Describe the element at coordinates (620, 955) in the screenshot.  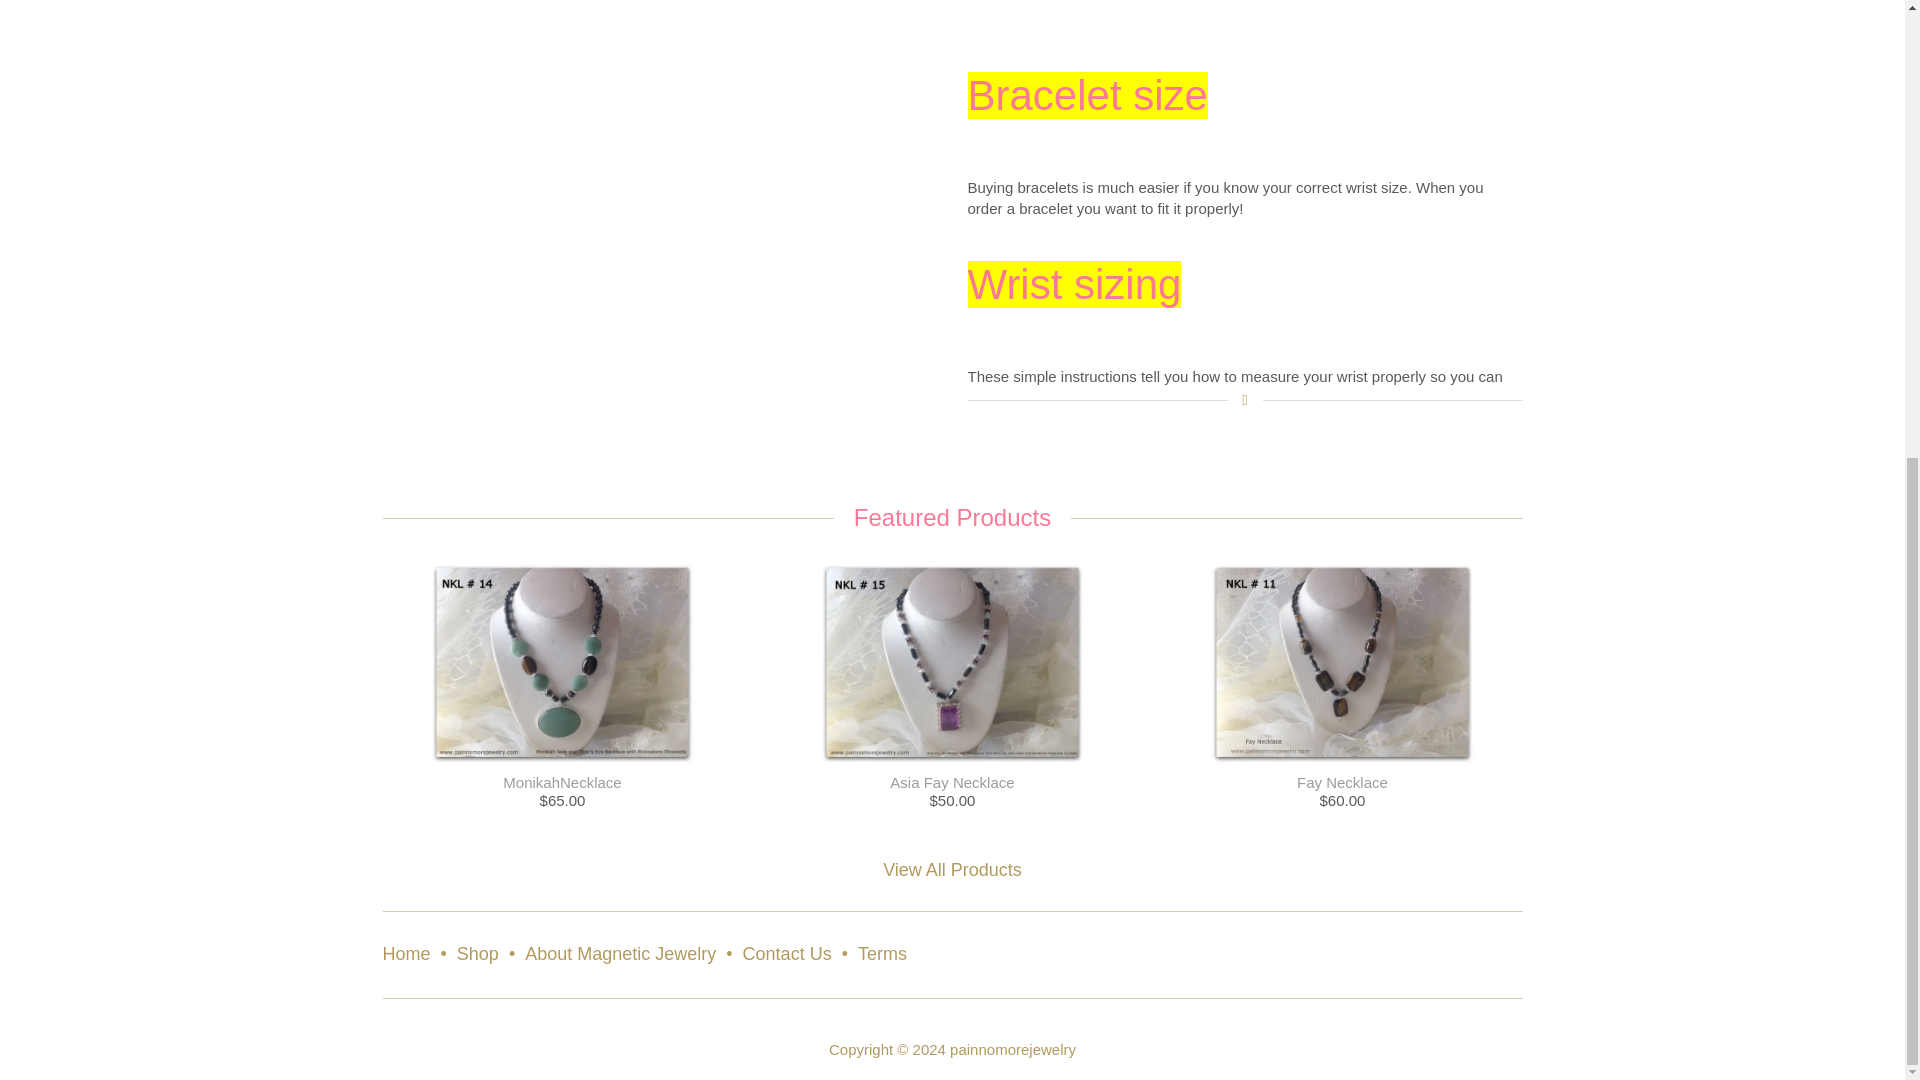
I see `About Magnetic Jewelry` at that location.